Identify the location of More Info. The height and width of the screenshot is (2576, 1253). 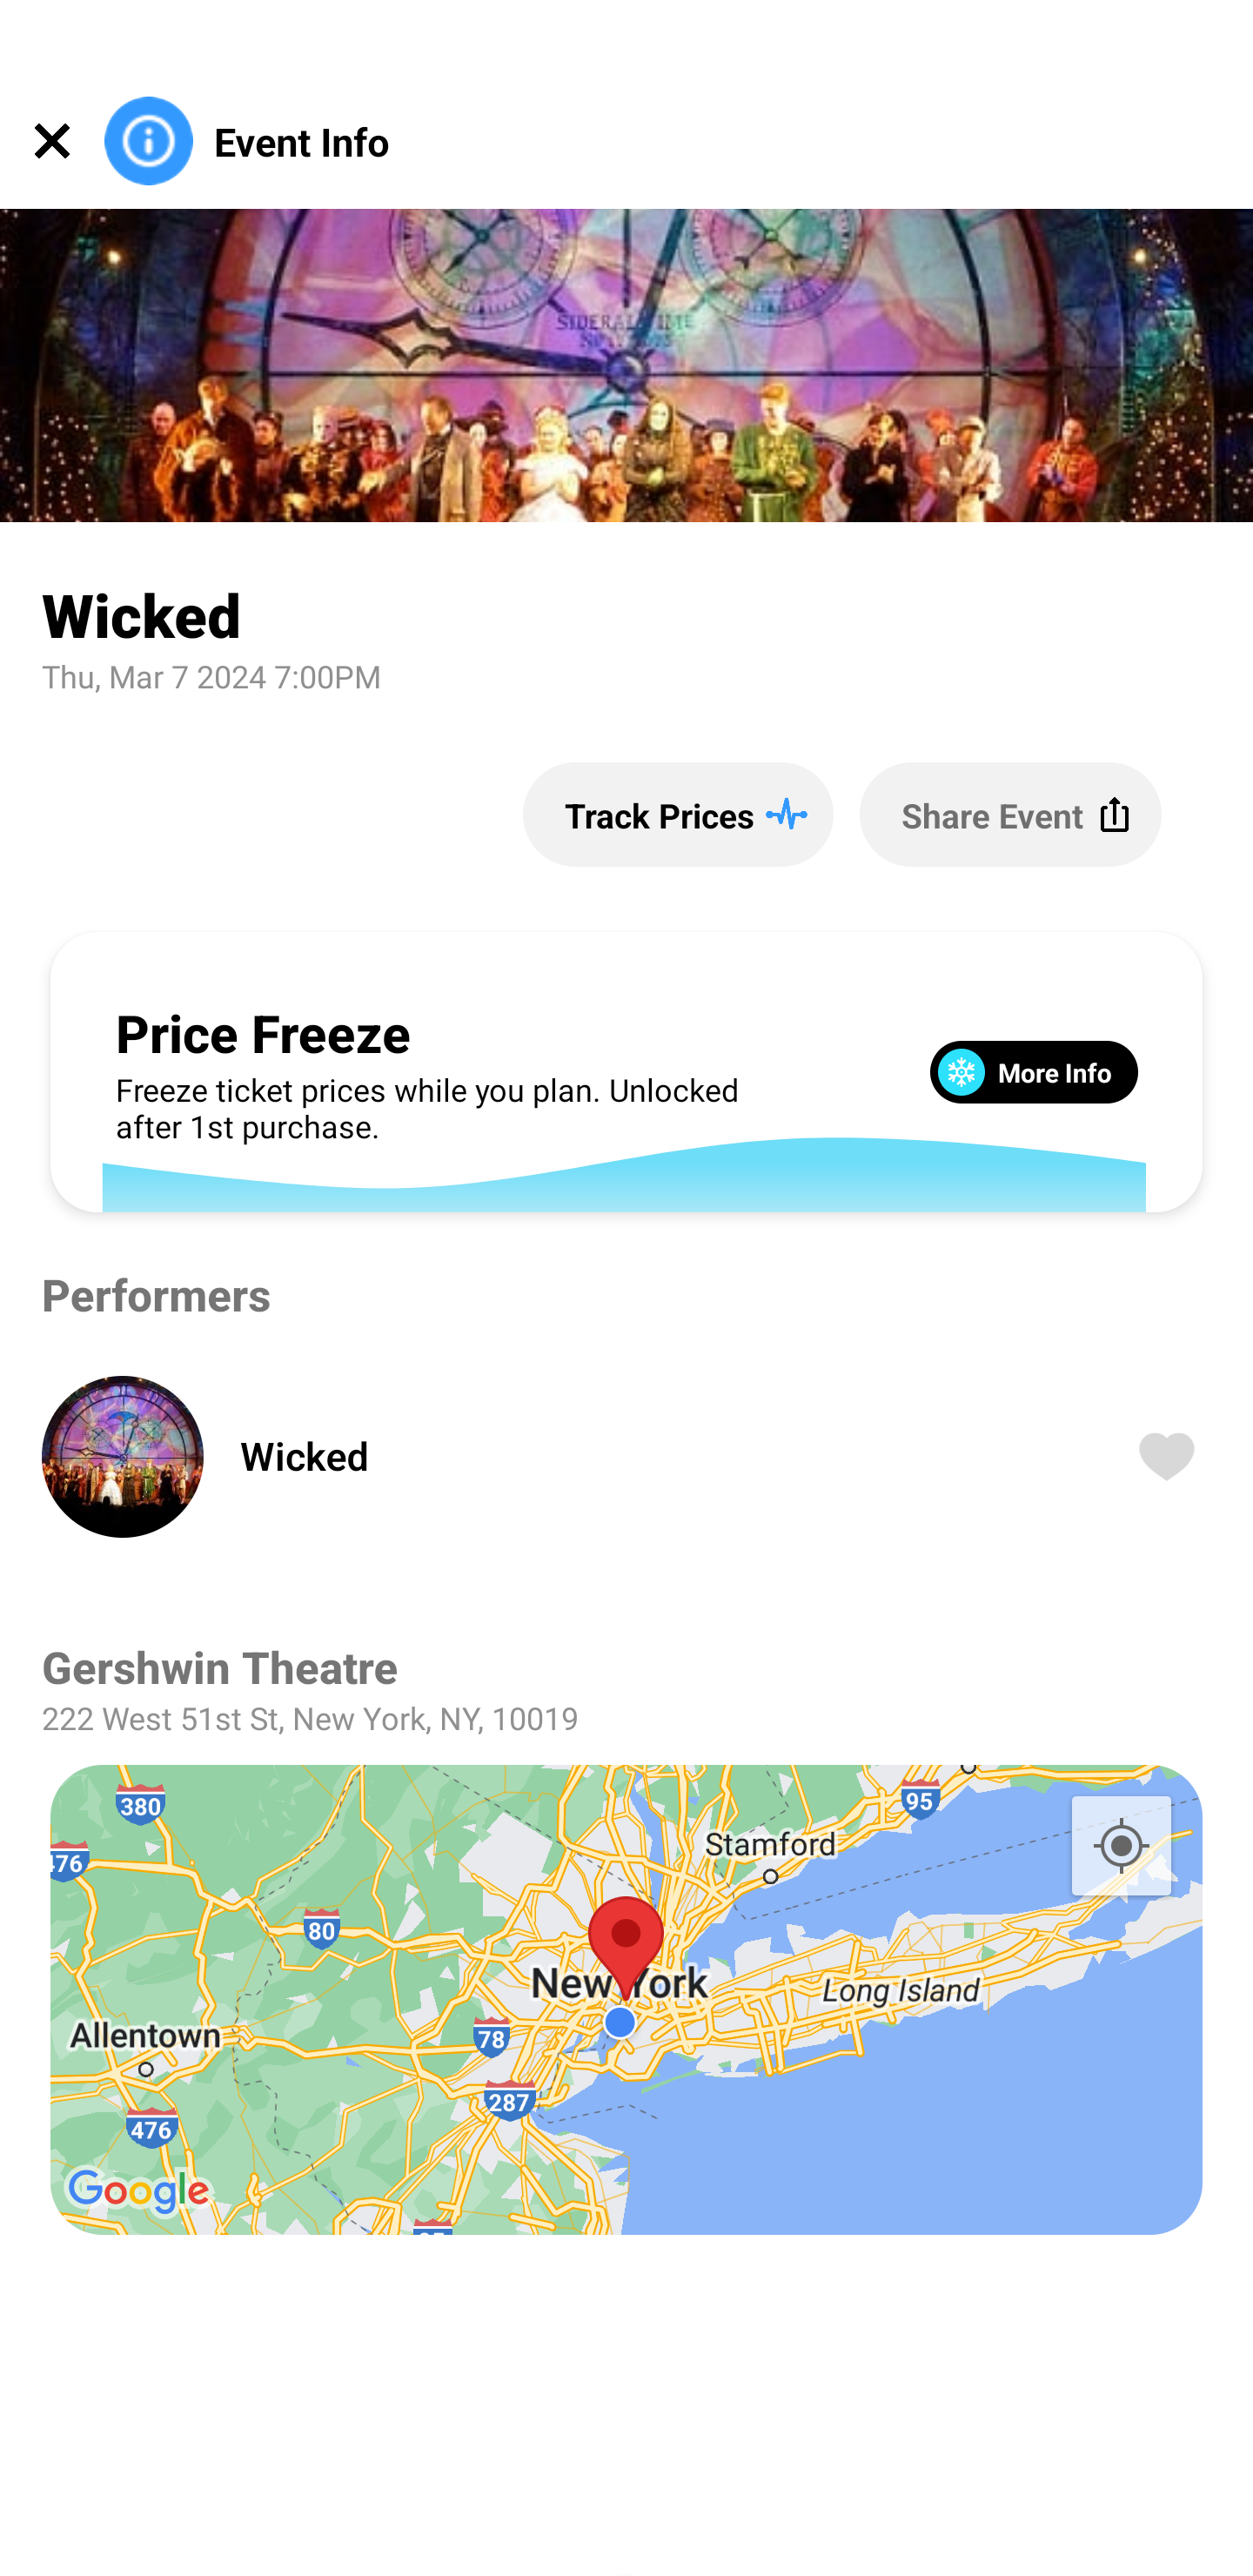
(1034, 1070).